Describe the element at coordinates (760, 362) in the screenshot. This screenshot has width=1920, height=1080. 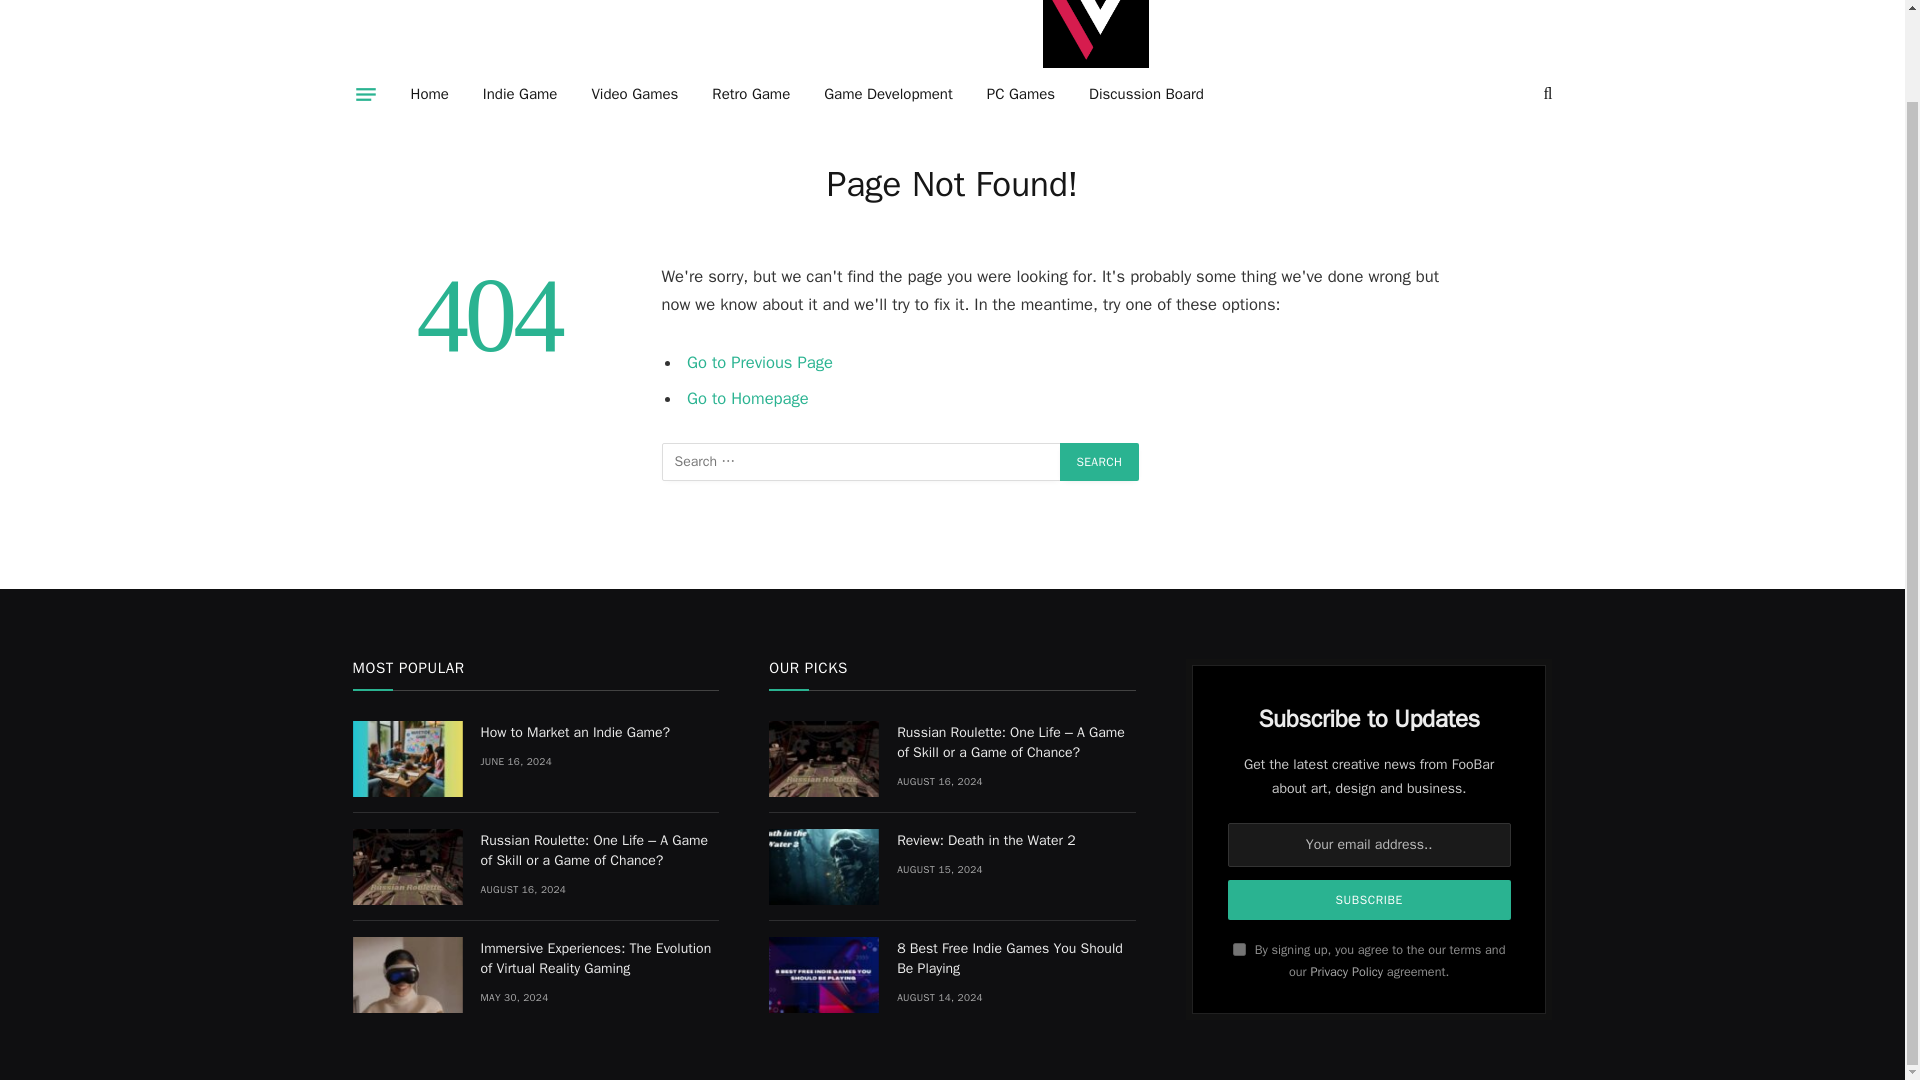
I see `Go to Previous Page` at that location.